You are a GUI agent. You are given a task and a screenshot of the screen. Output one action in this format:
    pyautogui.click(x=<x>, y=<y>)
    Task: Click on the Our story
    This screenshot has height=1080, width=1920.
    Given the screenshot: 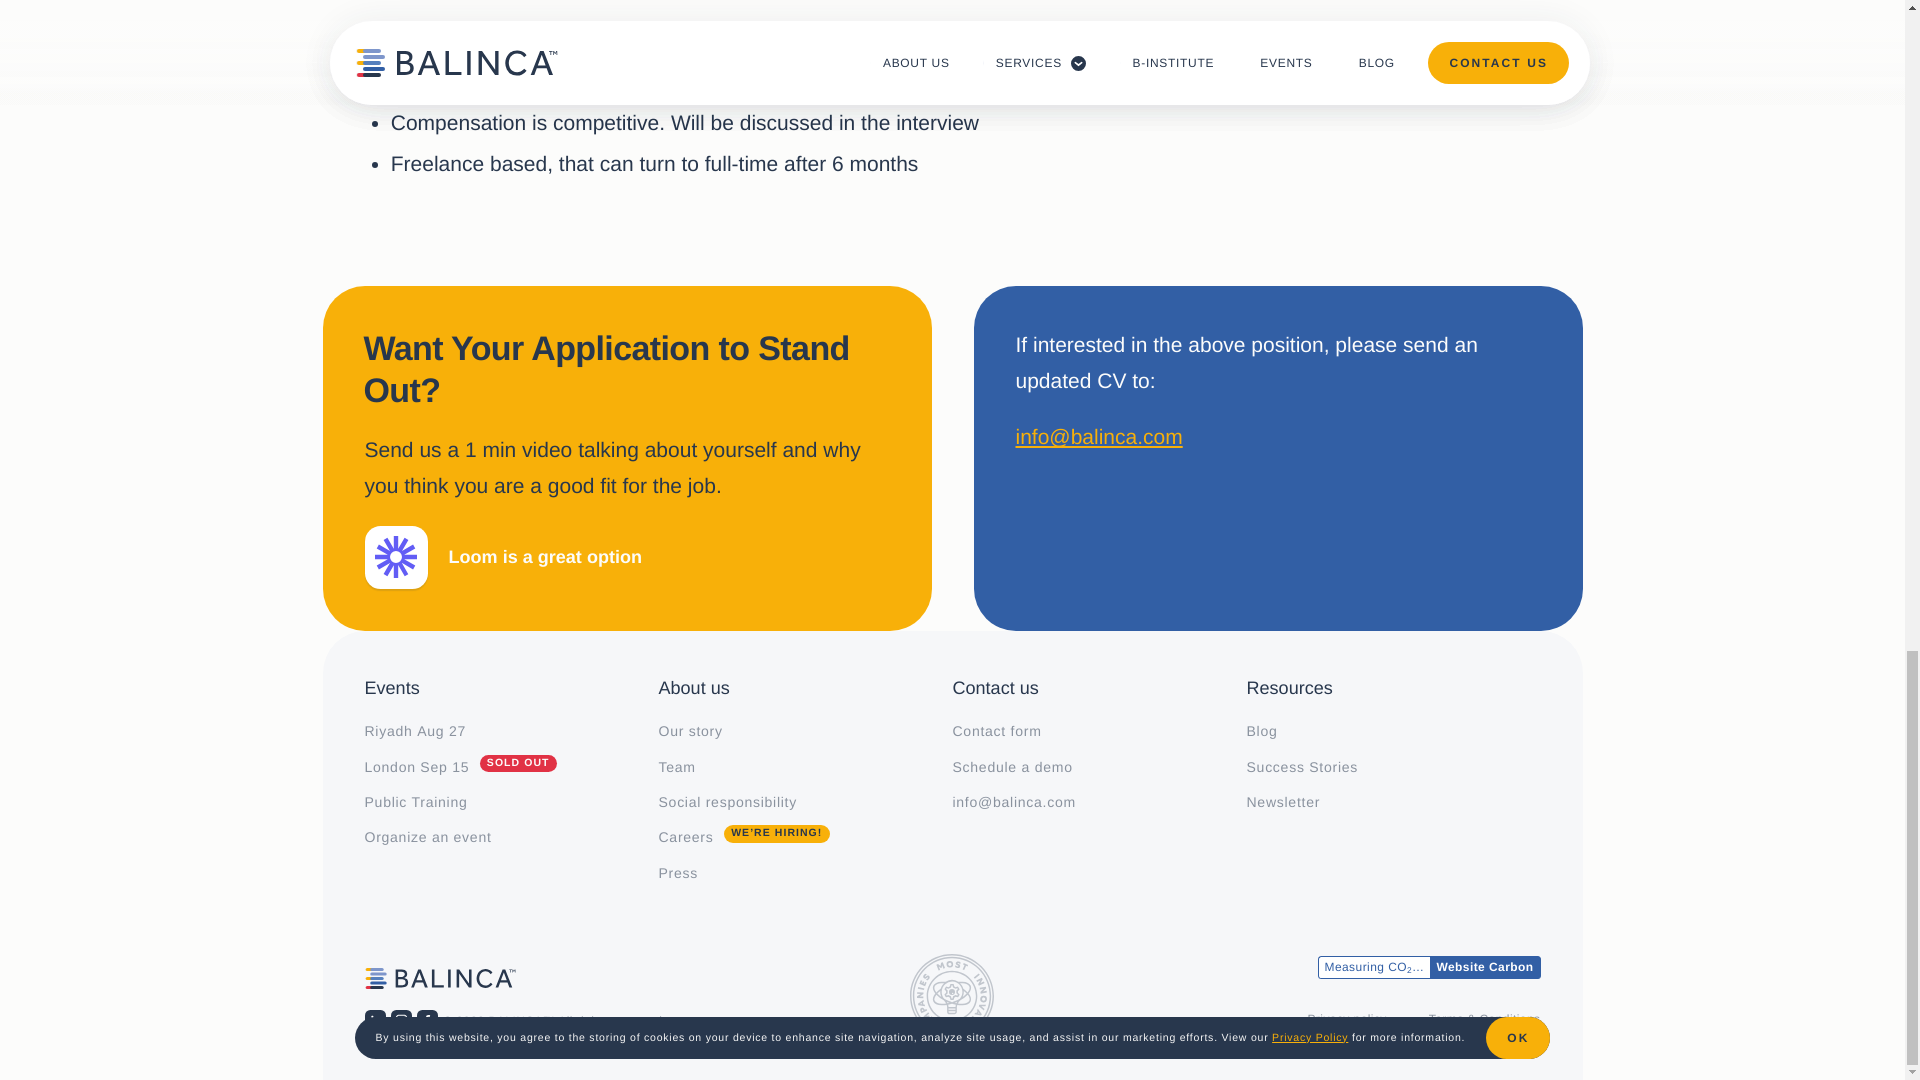 What is the action you would take?
    pyautogui.click(x=511, y=731)
    